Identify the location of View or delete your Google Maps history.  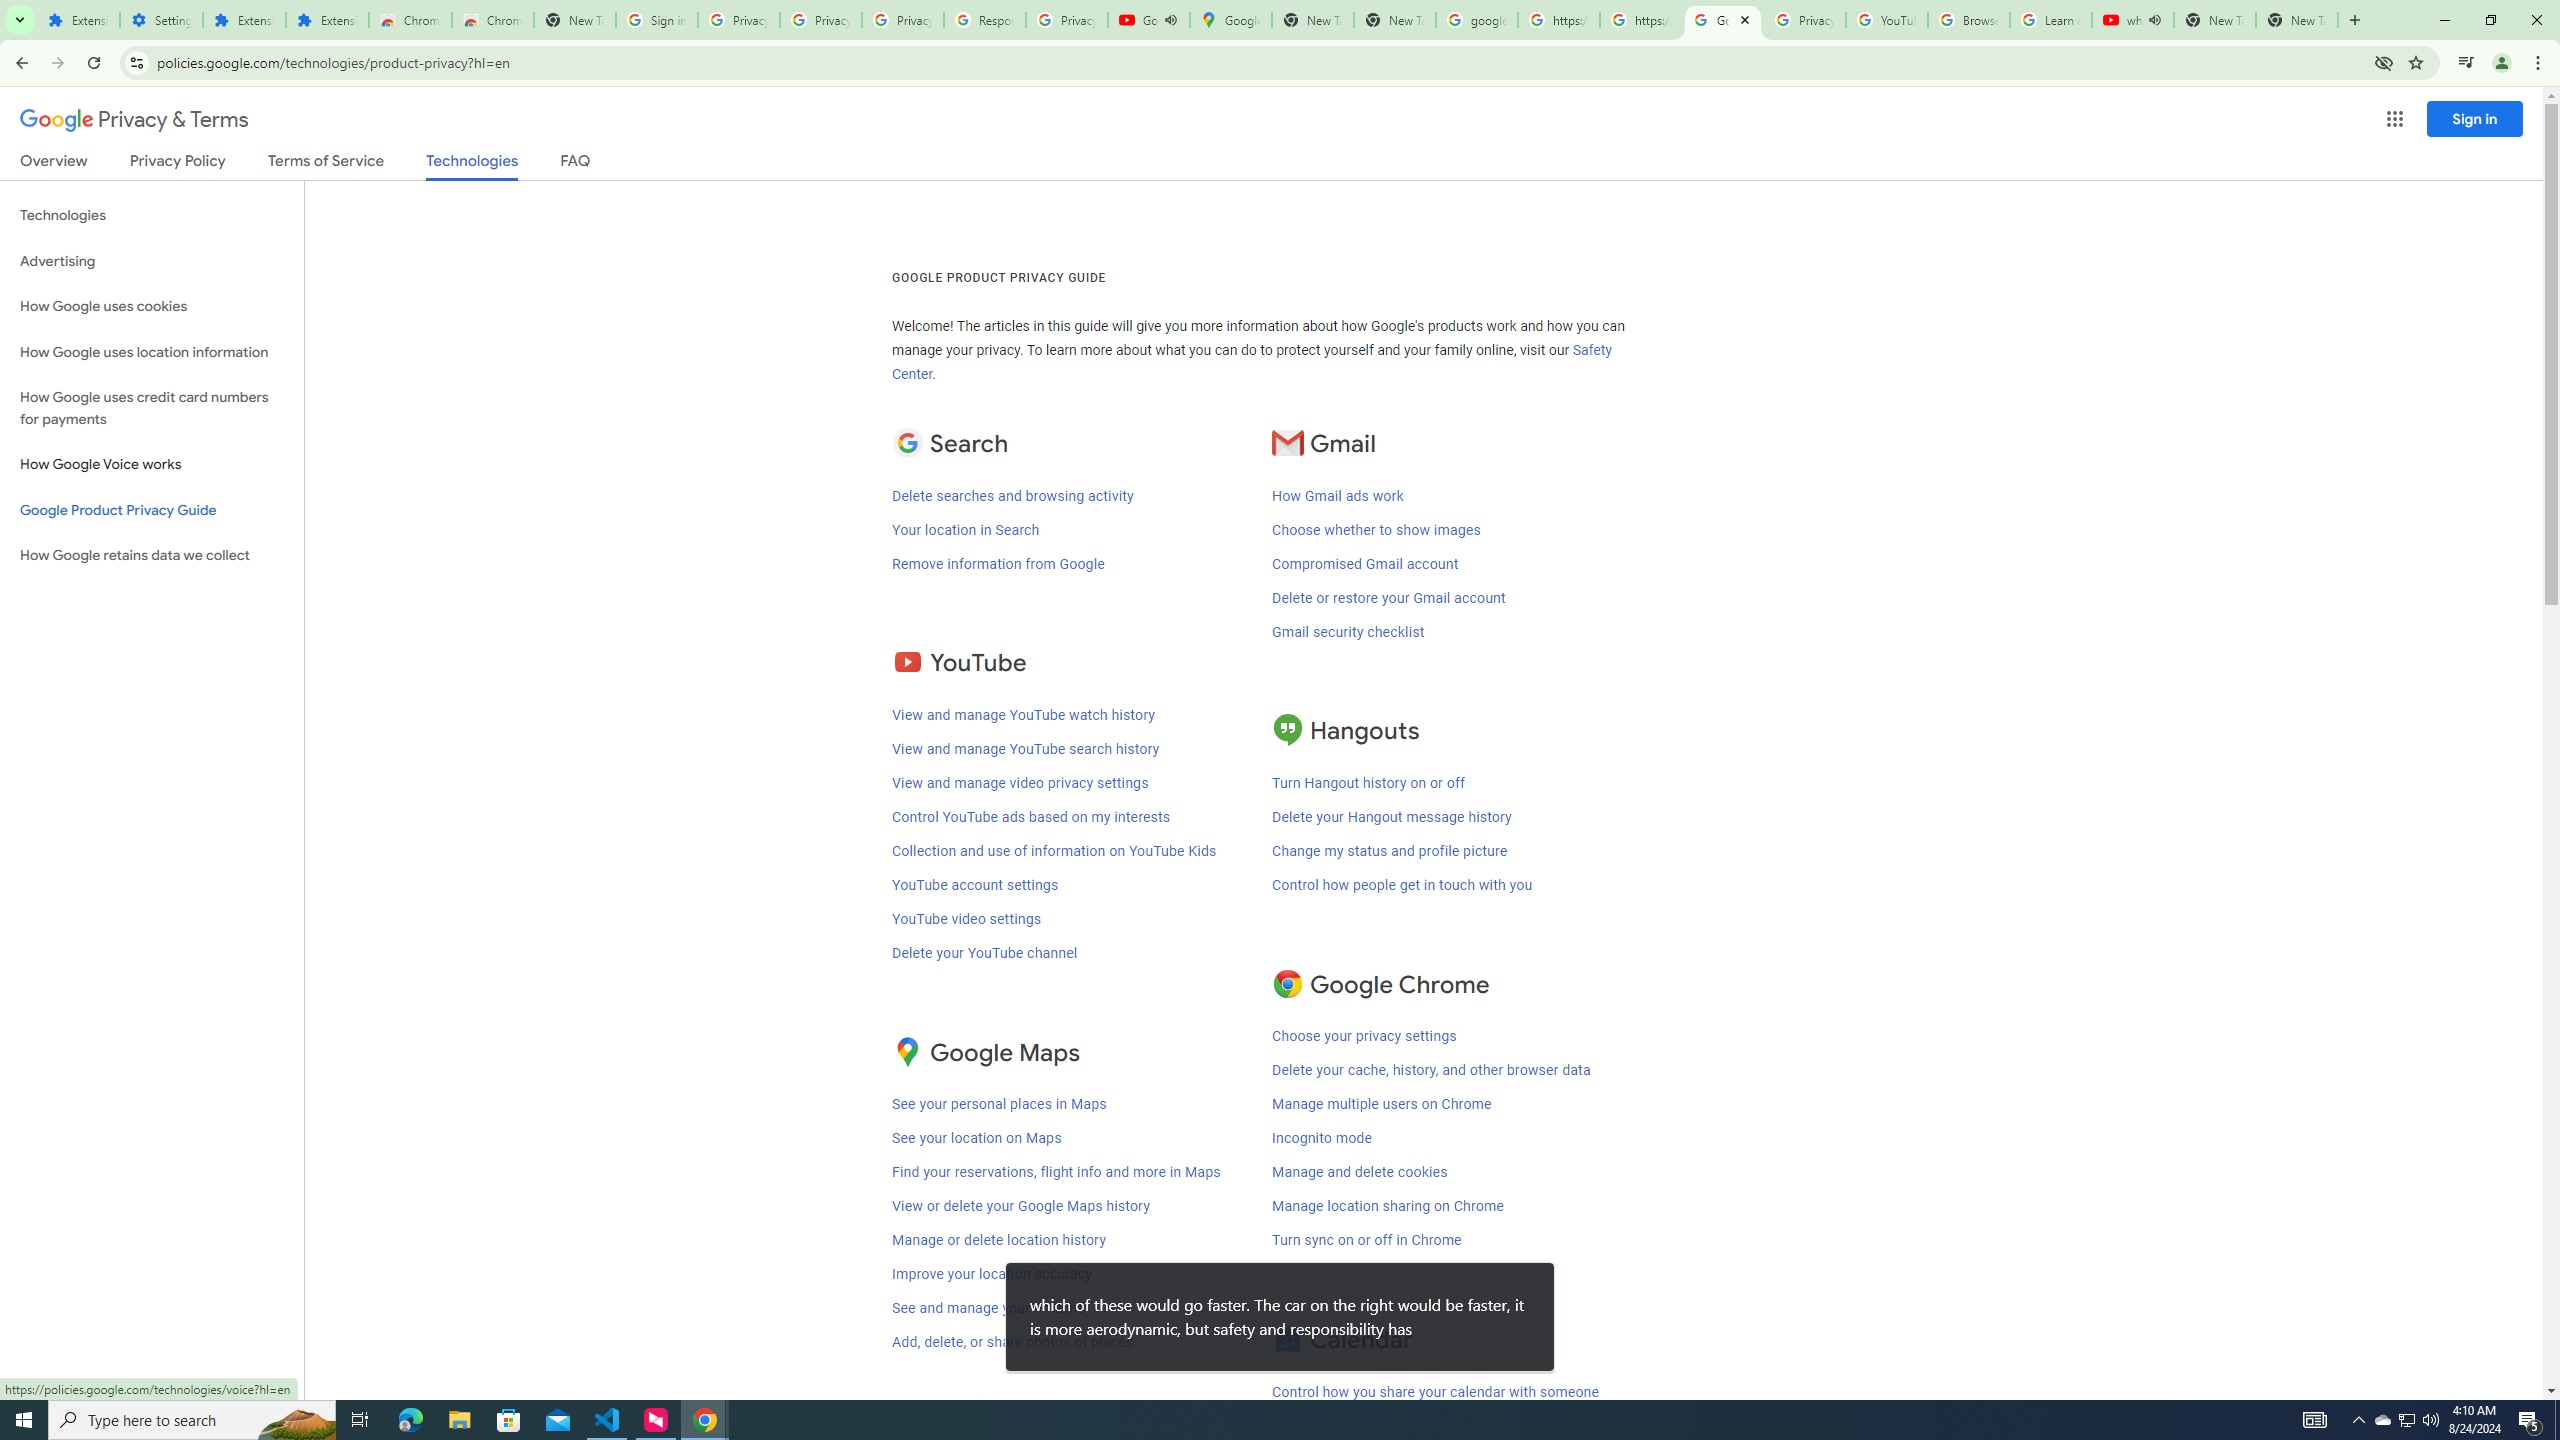
(1020, 1206).